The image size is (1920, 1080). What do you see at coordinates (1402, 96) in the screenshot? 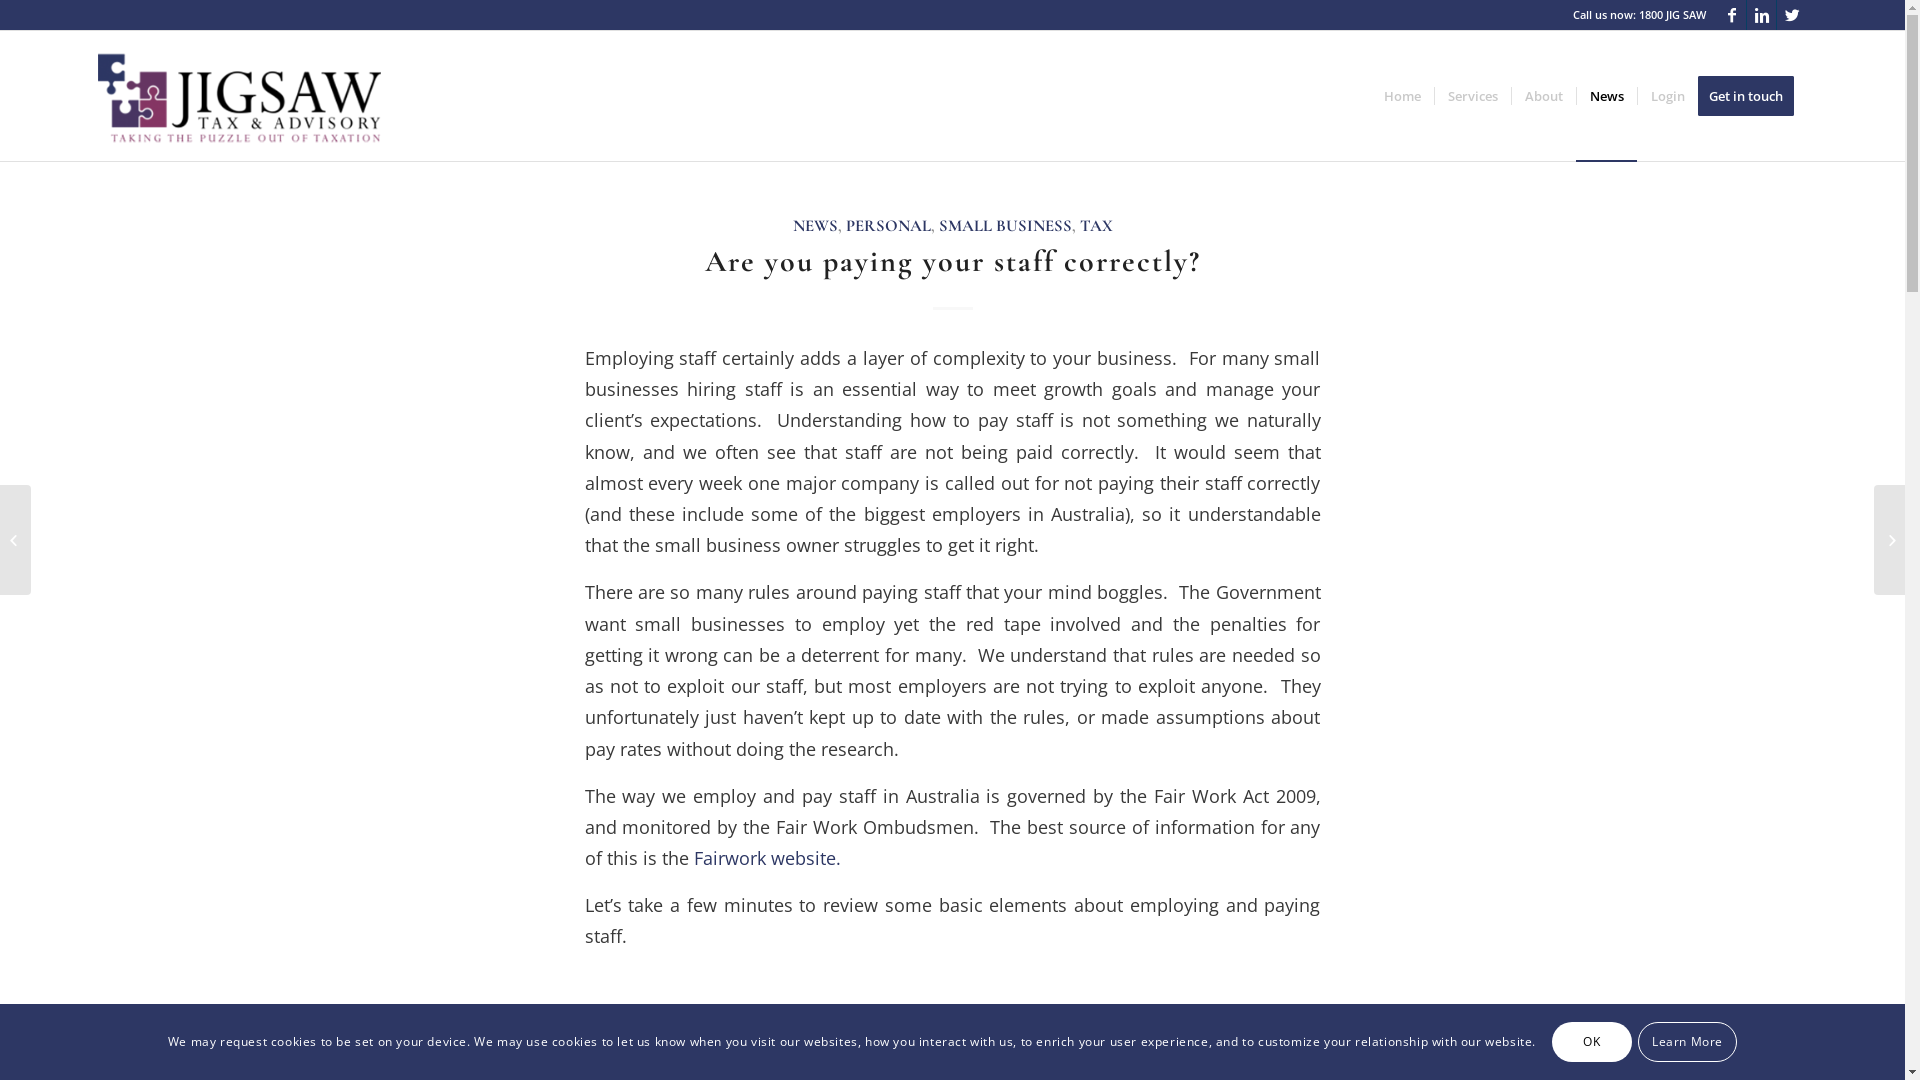
I see `Home` at bounding box center [1402, 96].